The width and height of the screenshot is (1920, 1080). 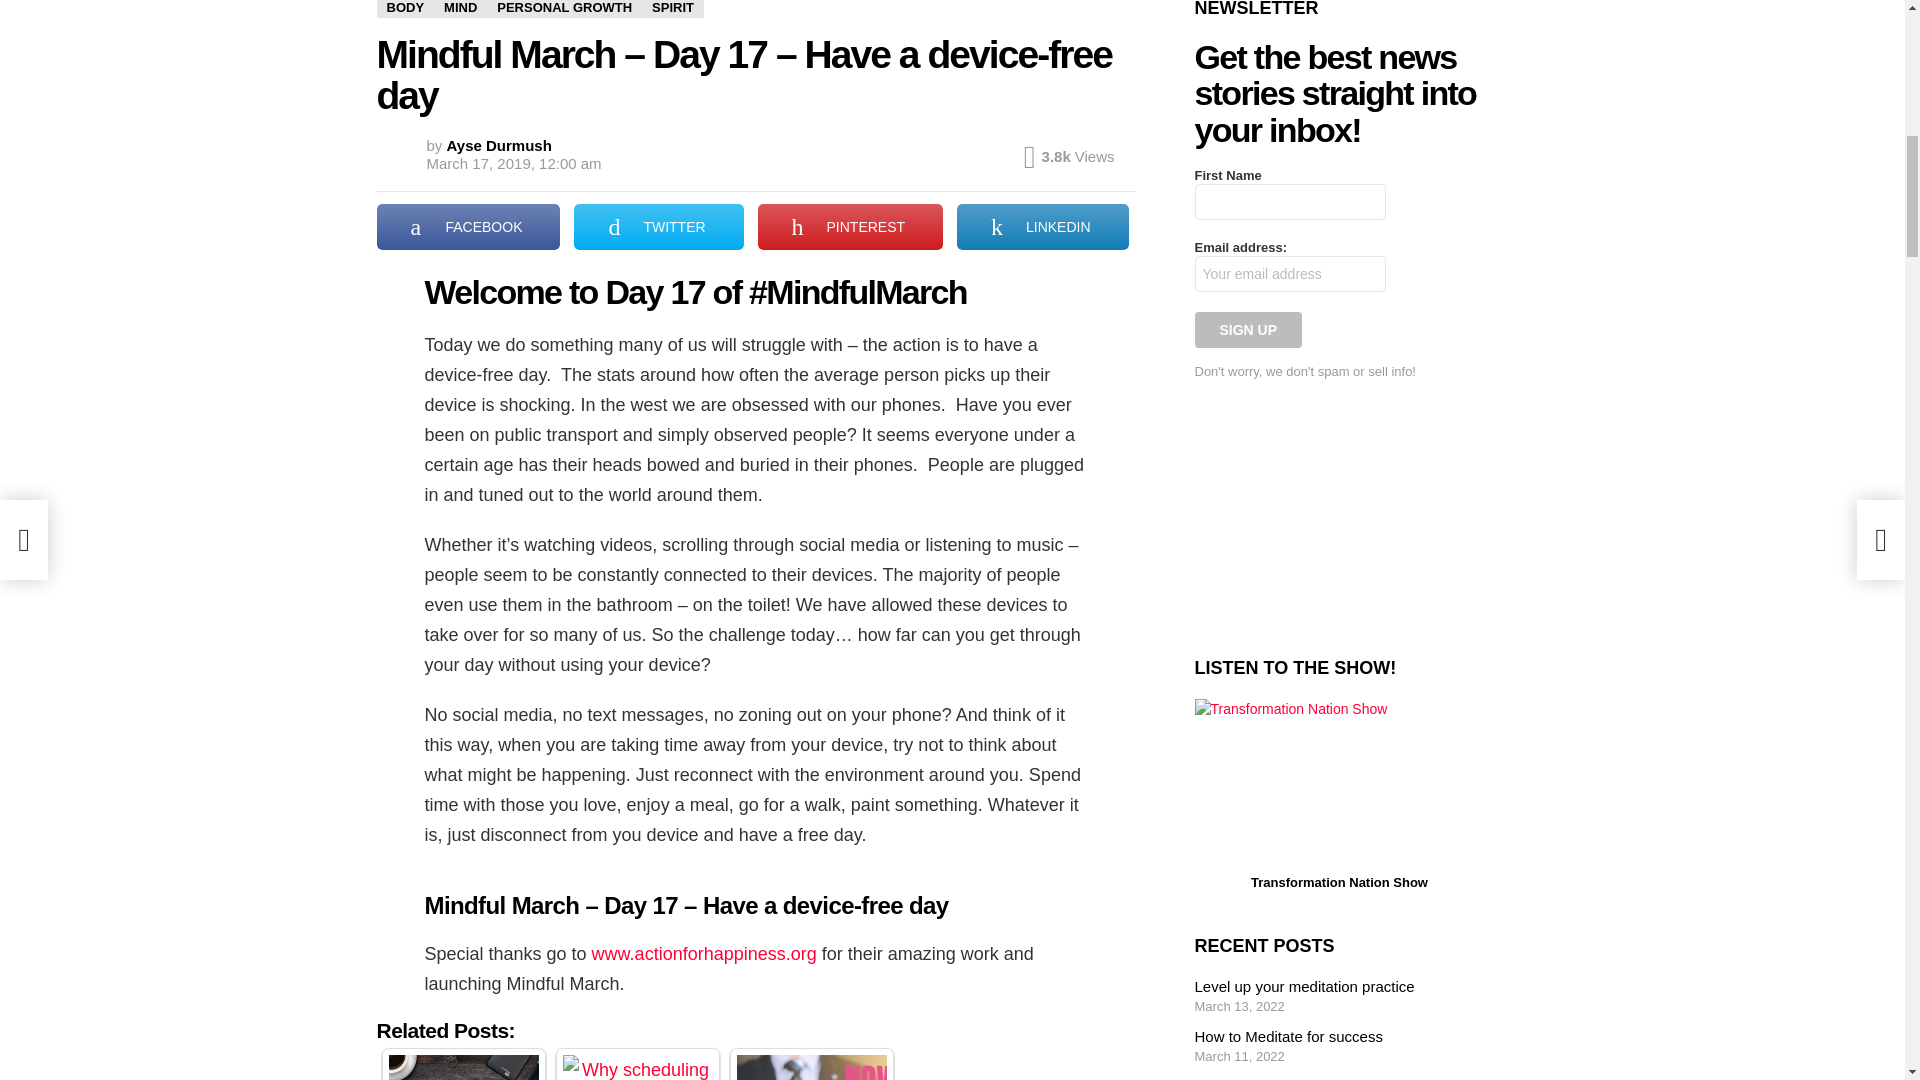 I want to click on Sign up, so click(x=1248, y=330).